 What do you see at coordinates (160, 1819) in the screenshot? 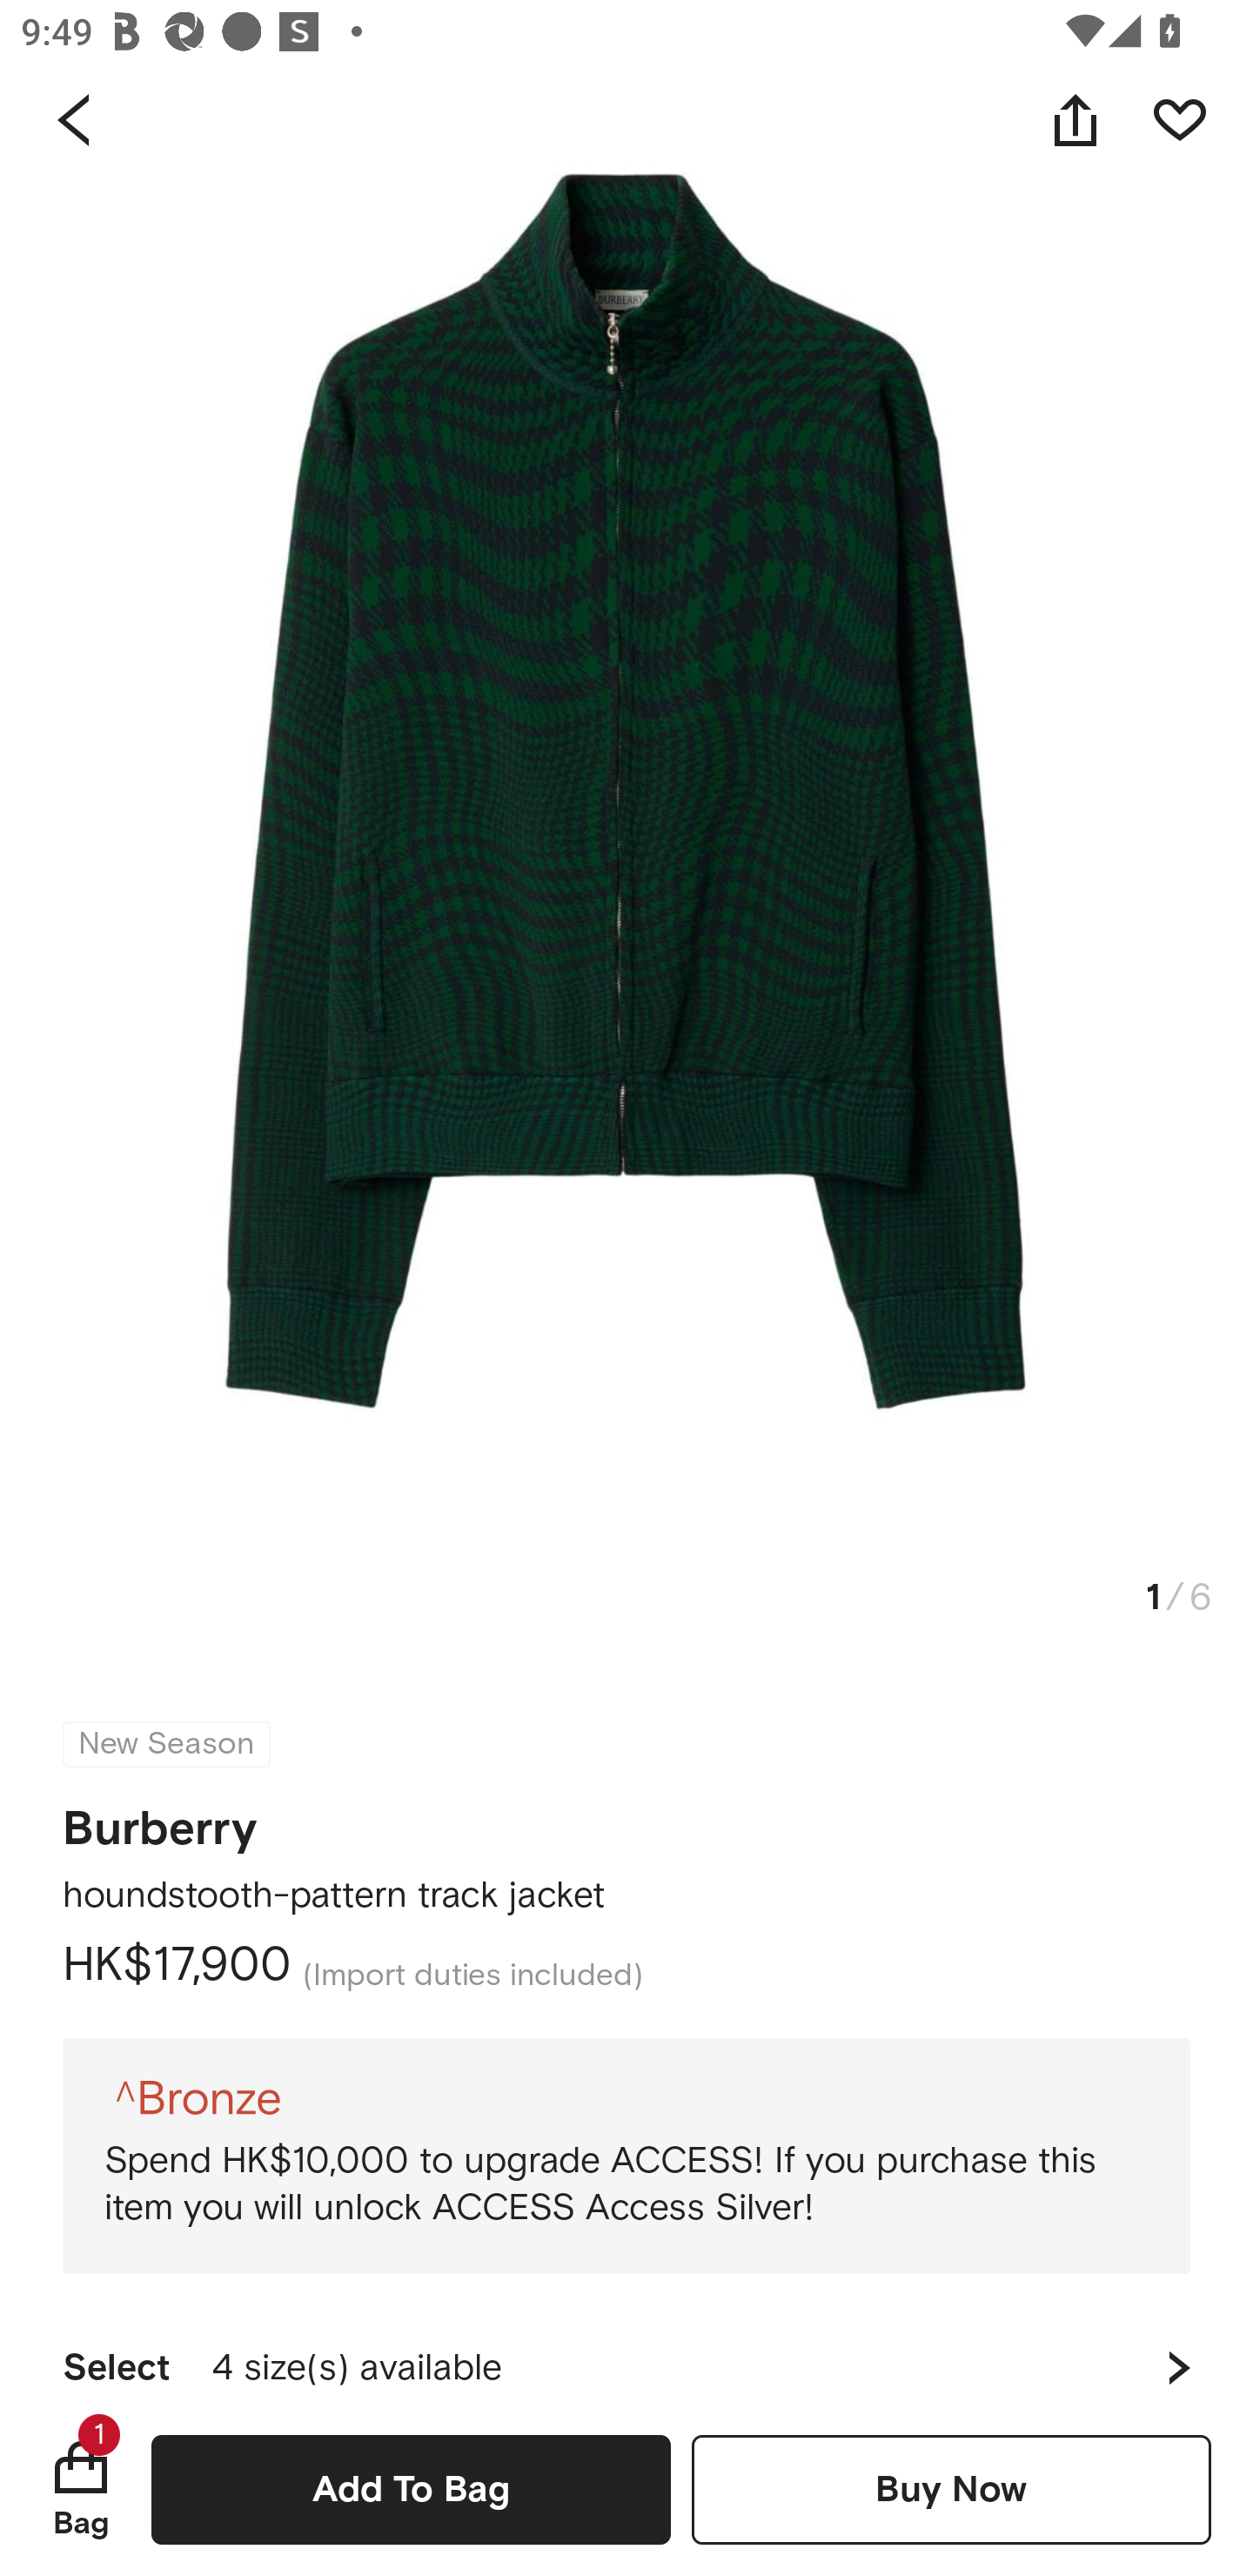
I see `Burberry` at bounding box center [160, 1819].